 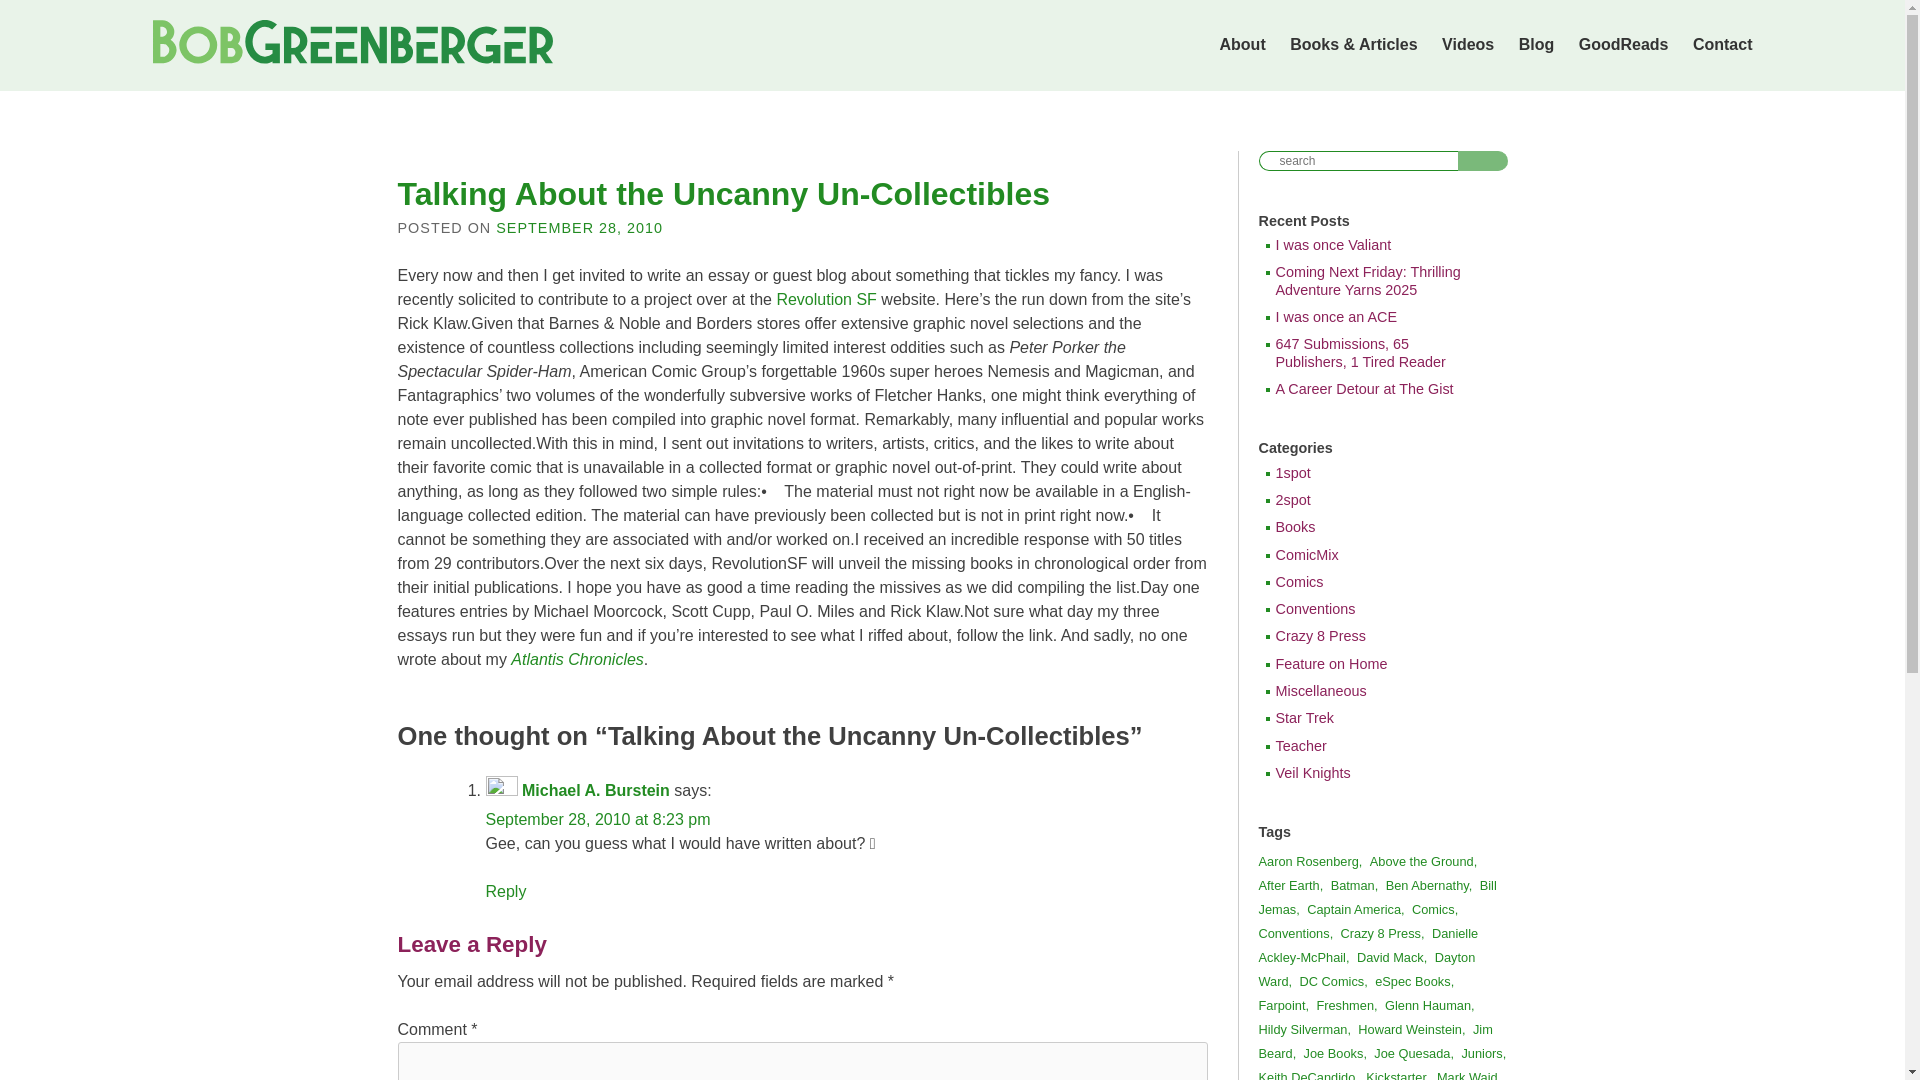 I want to click on Michael A. Burstein, so click(x=596, y=790).